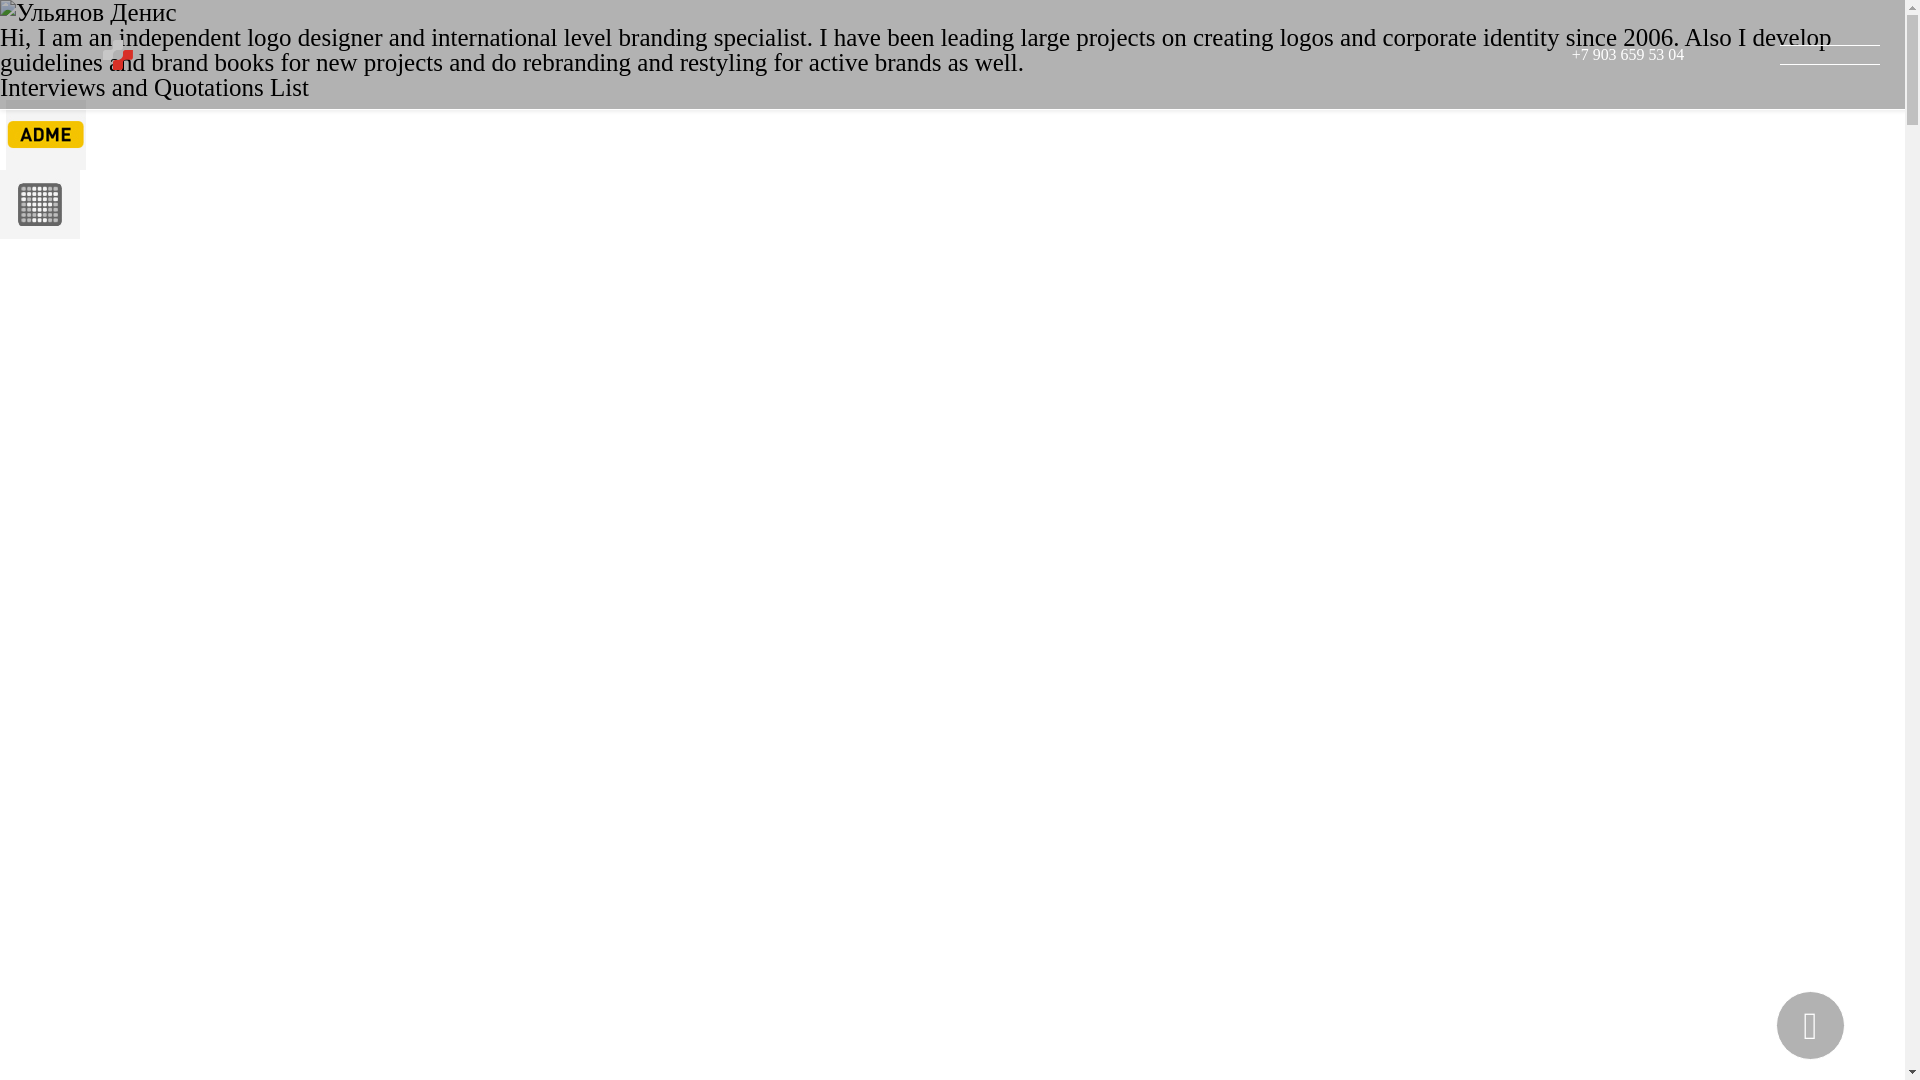 This screenshot has height=1080, width=1920. Describe the element at coordinates (43, 182) in the screenshot. I see `Baker's dozen of Russian design` at that location.